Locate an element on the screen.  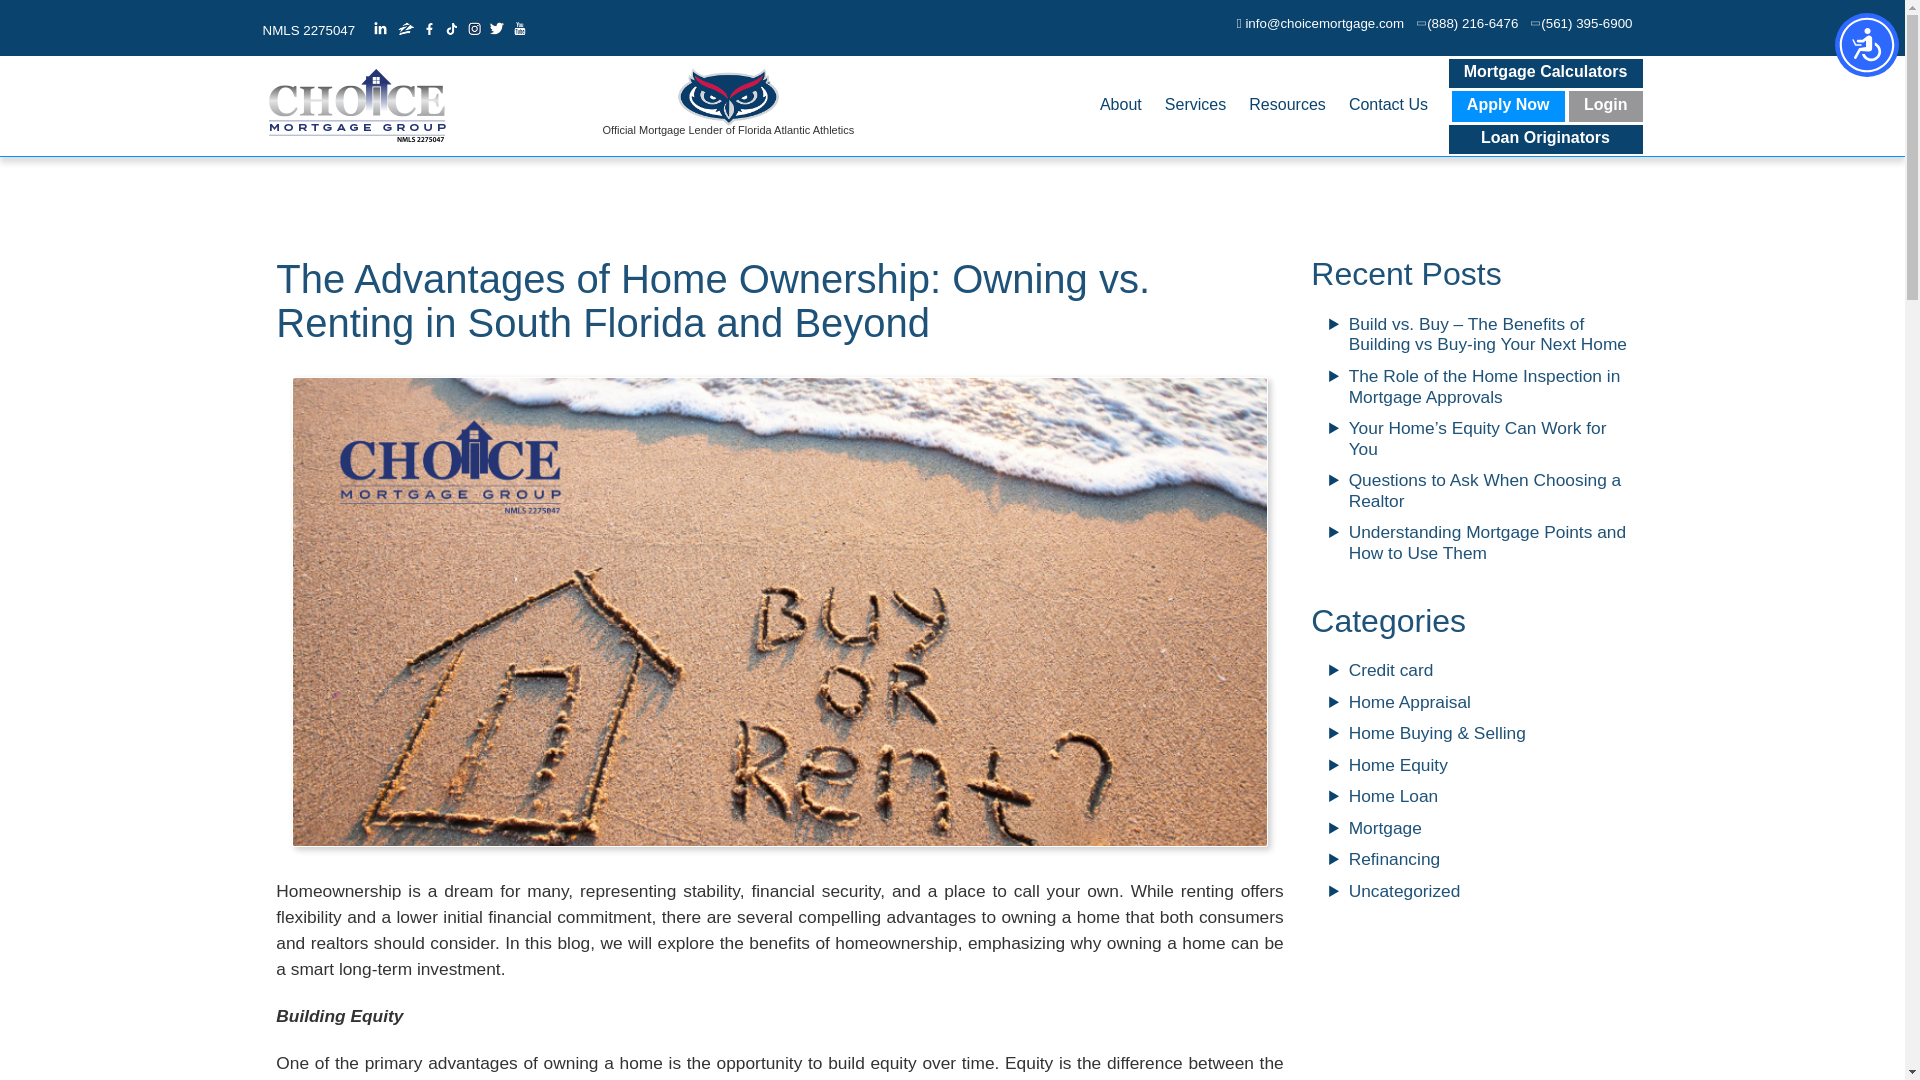
Contact Us is located at coordinates (1389, 106).